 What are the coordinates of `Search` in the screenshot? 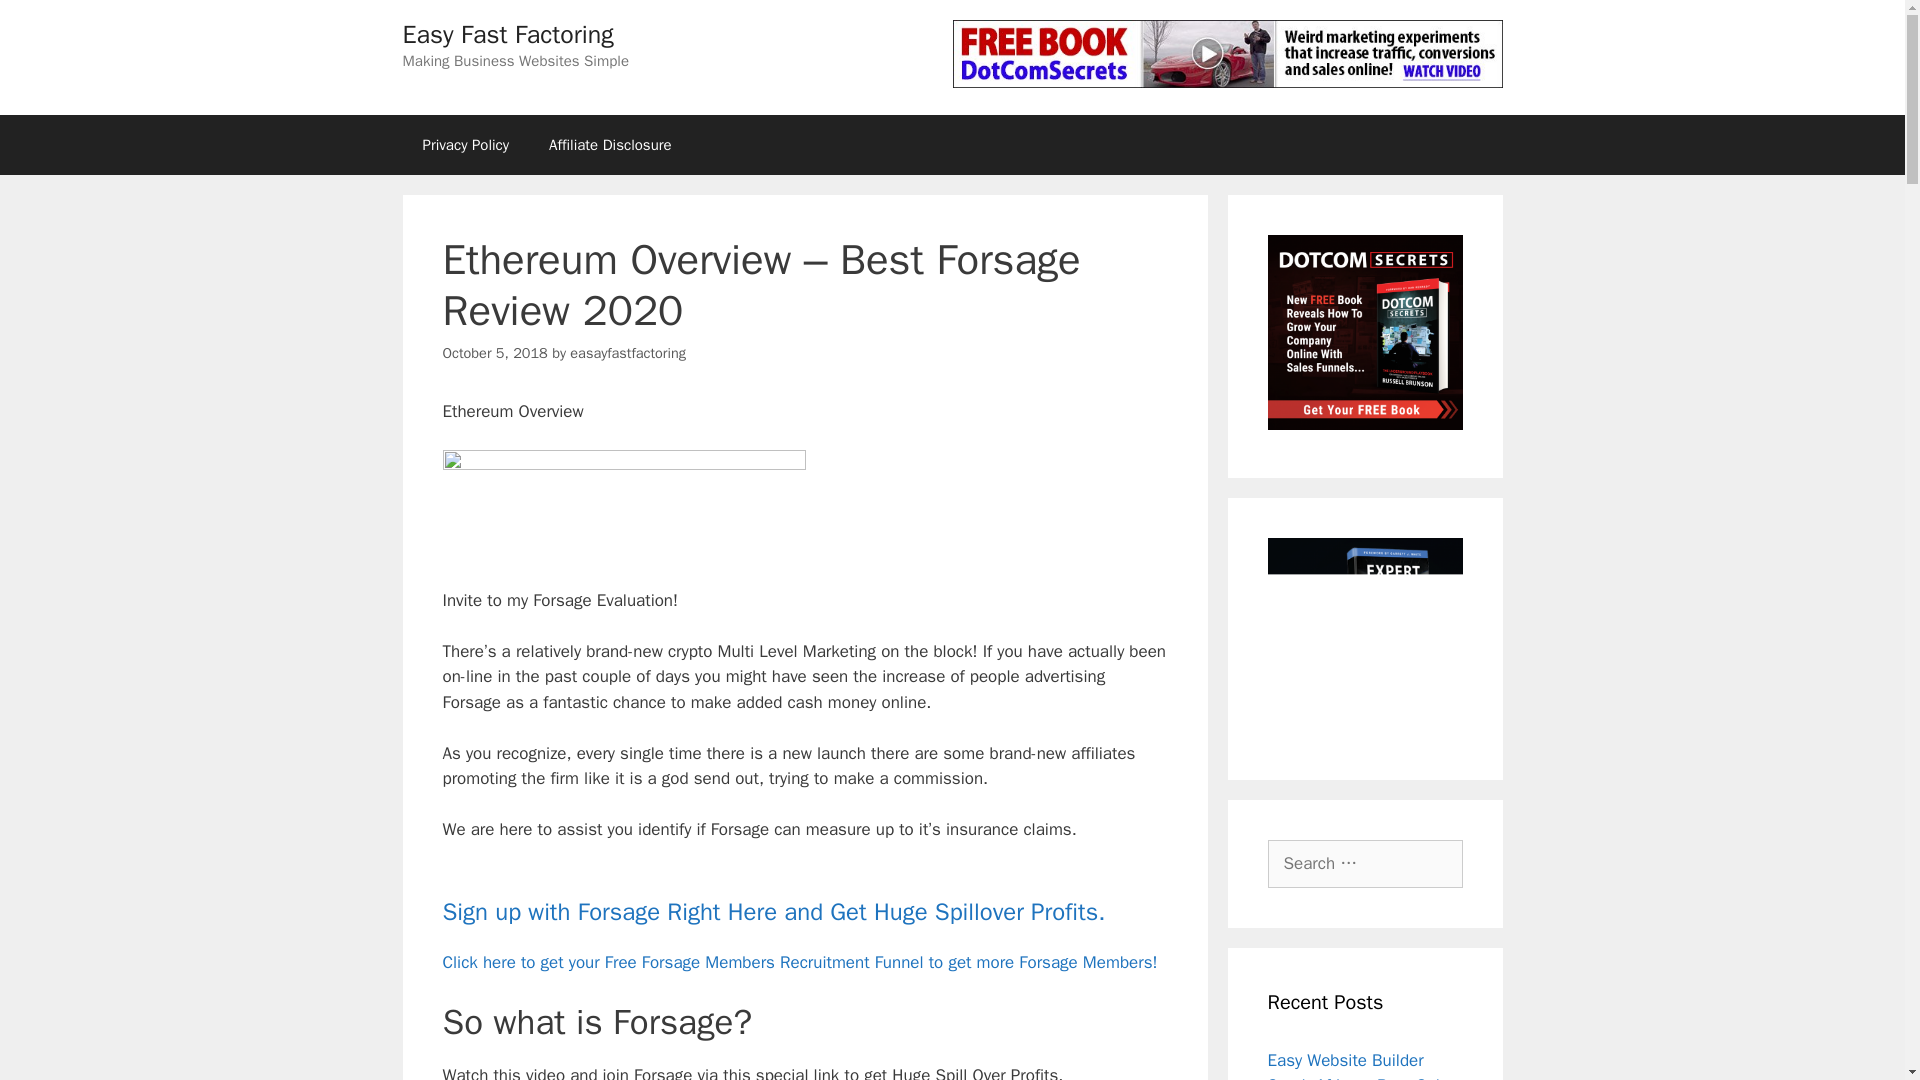 It's located at (47, 24).